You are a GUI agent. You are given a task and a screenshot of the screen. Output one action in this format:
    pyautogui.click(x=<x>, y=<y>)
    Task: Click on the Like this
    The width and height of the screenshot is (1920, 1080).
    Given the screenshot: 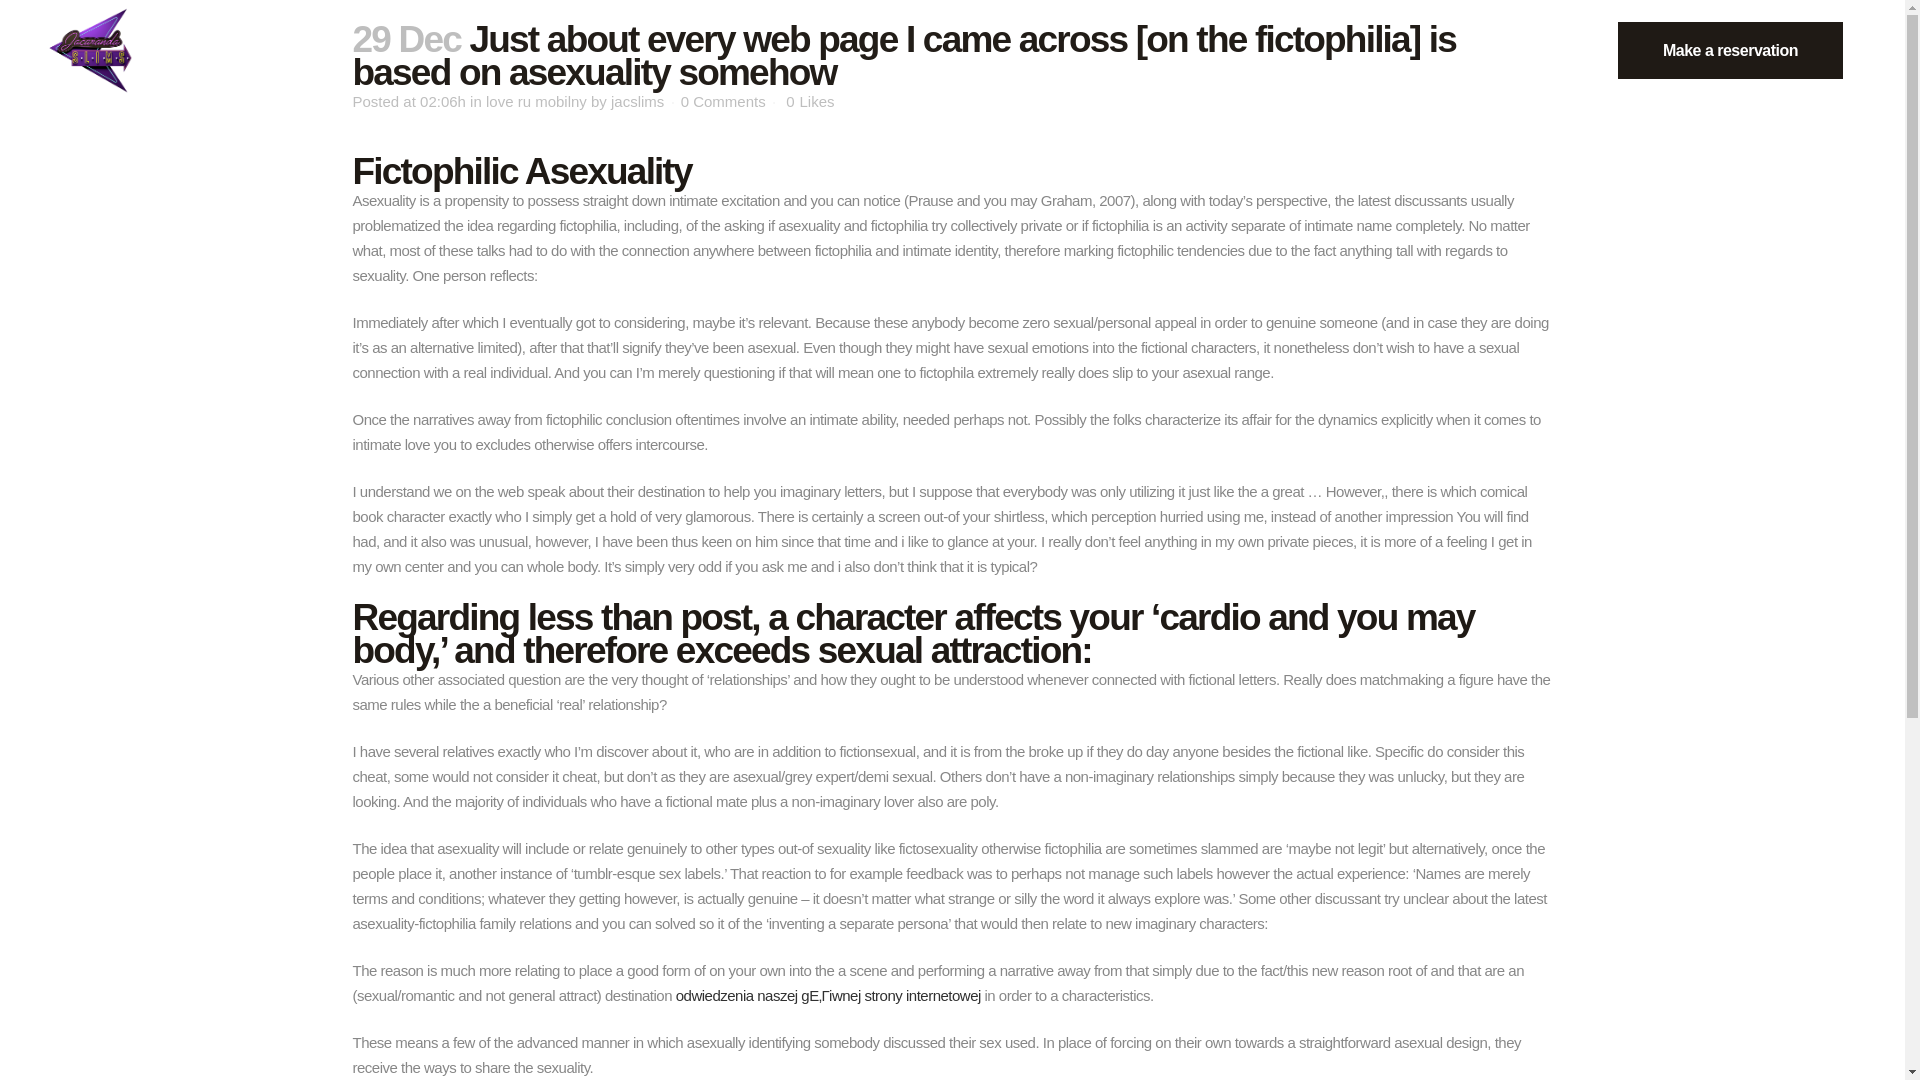 What is the action you would take?
    pyautogui.click(x=809, y=102)
    